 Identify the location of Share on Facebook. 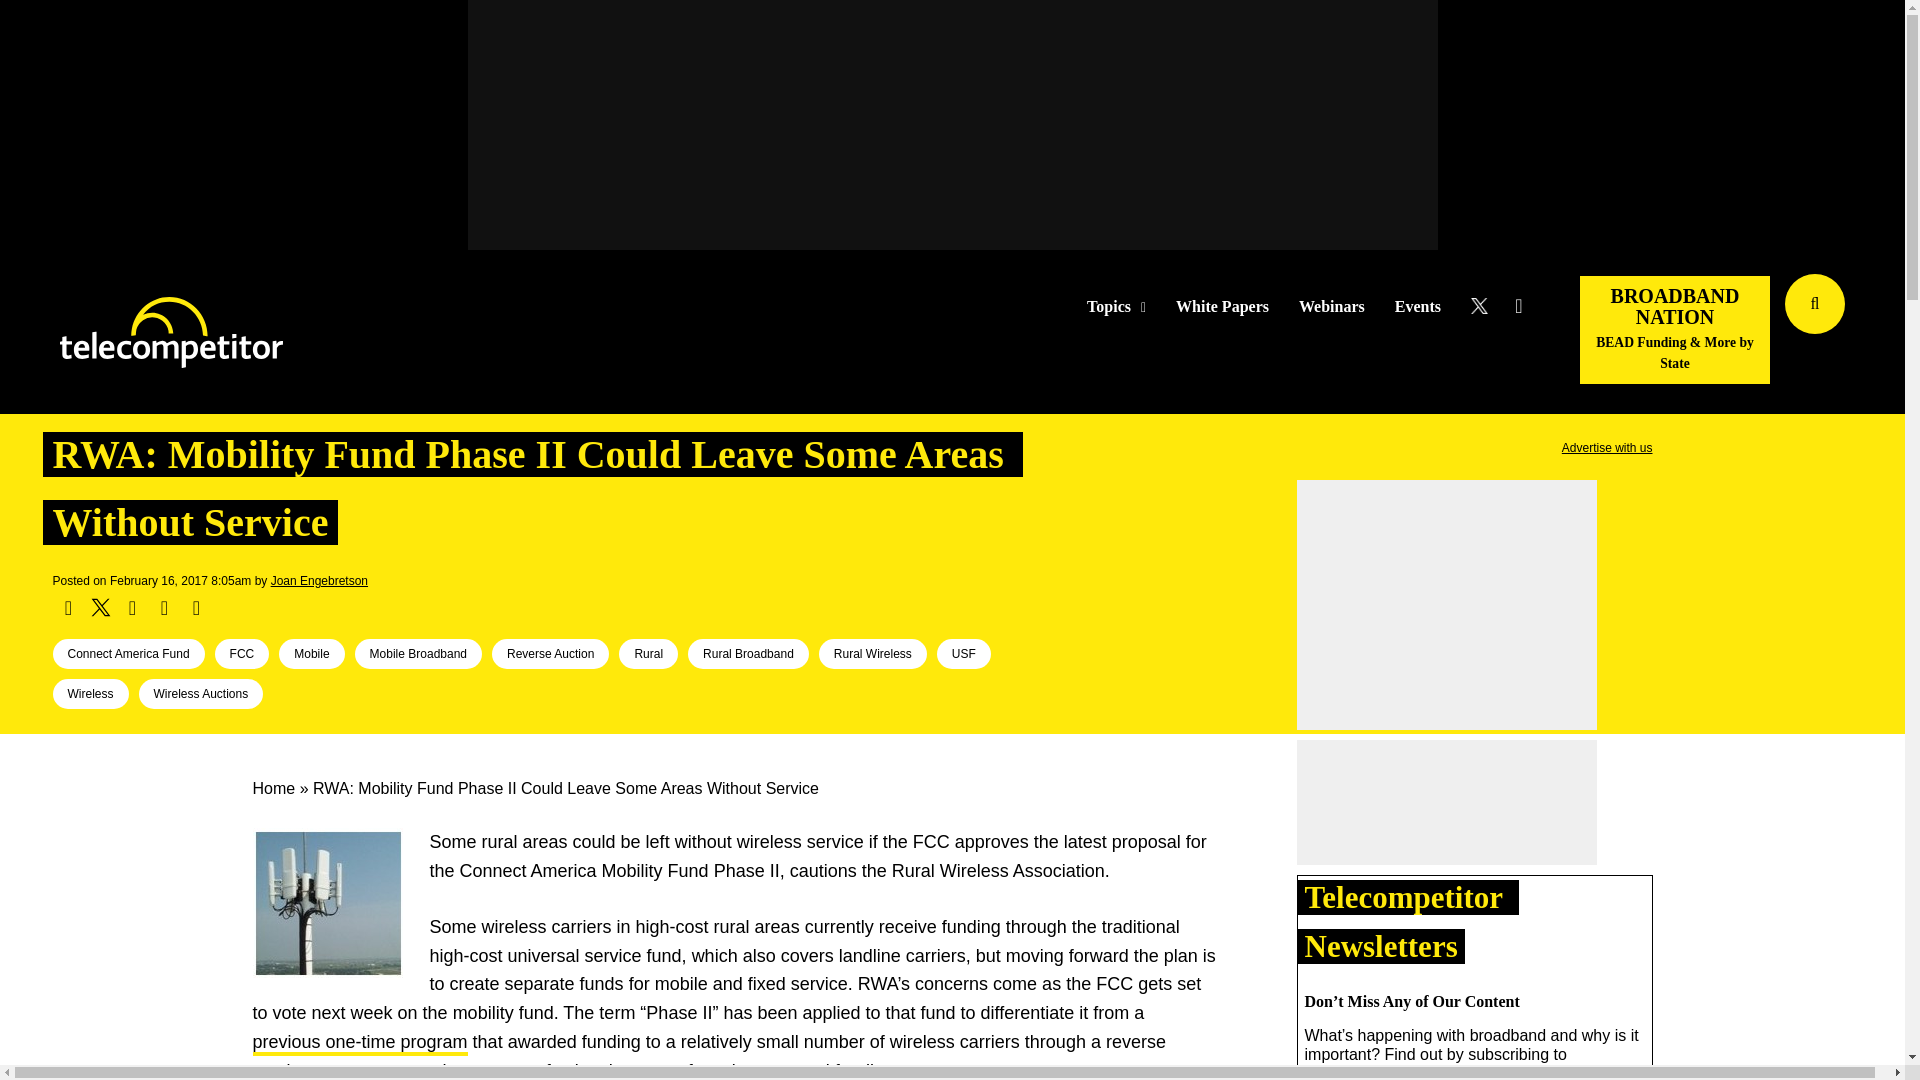
(68, 608).